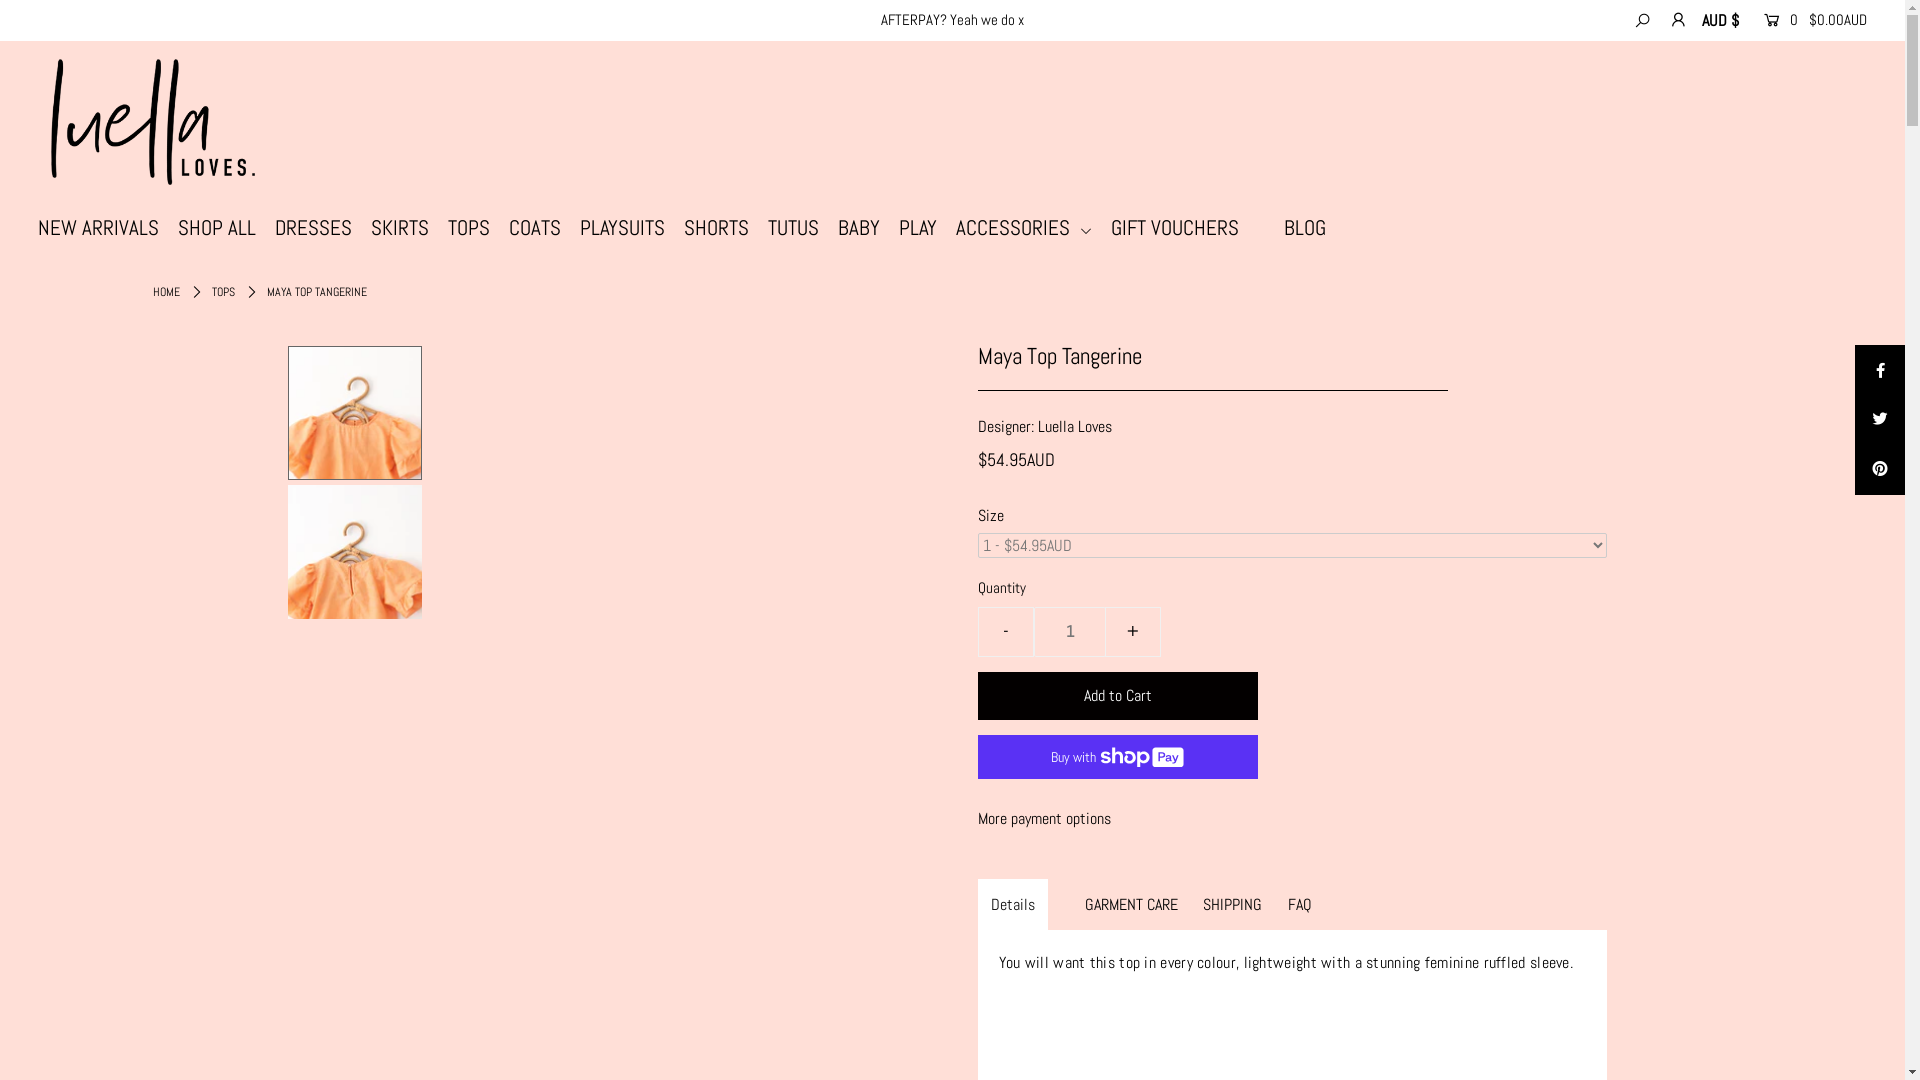 The image size is (1920, 1080). Describe the element at coordinates (476, 228) in the screenshot. I see `TOPS` at that location.